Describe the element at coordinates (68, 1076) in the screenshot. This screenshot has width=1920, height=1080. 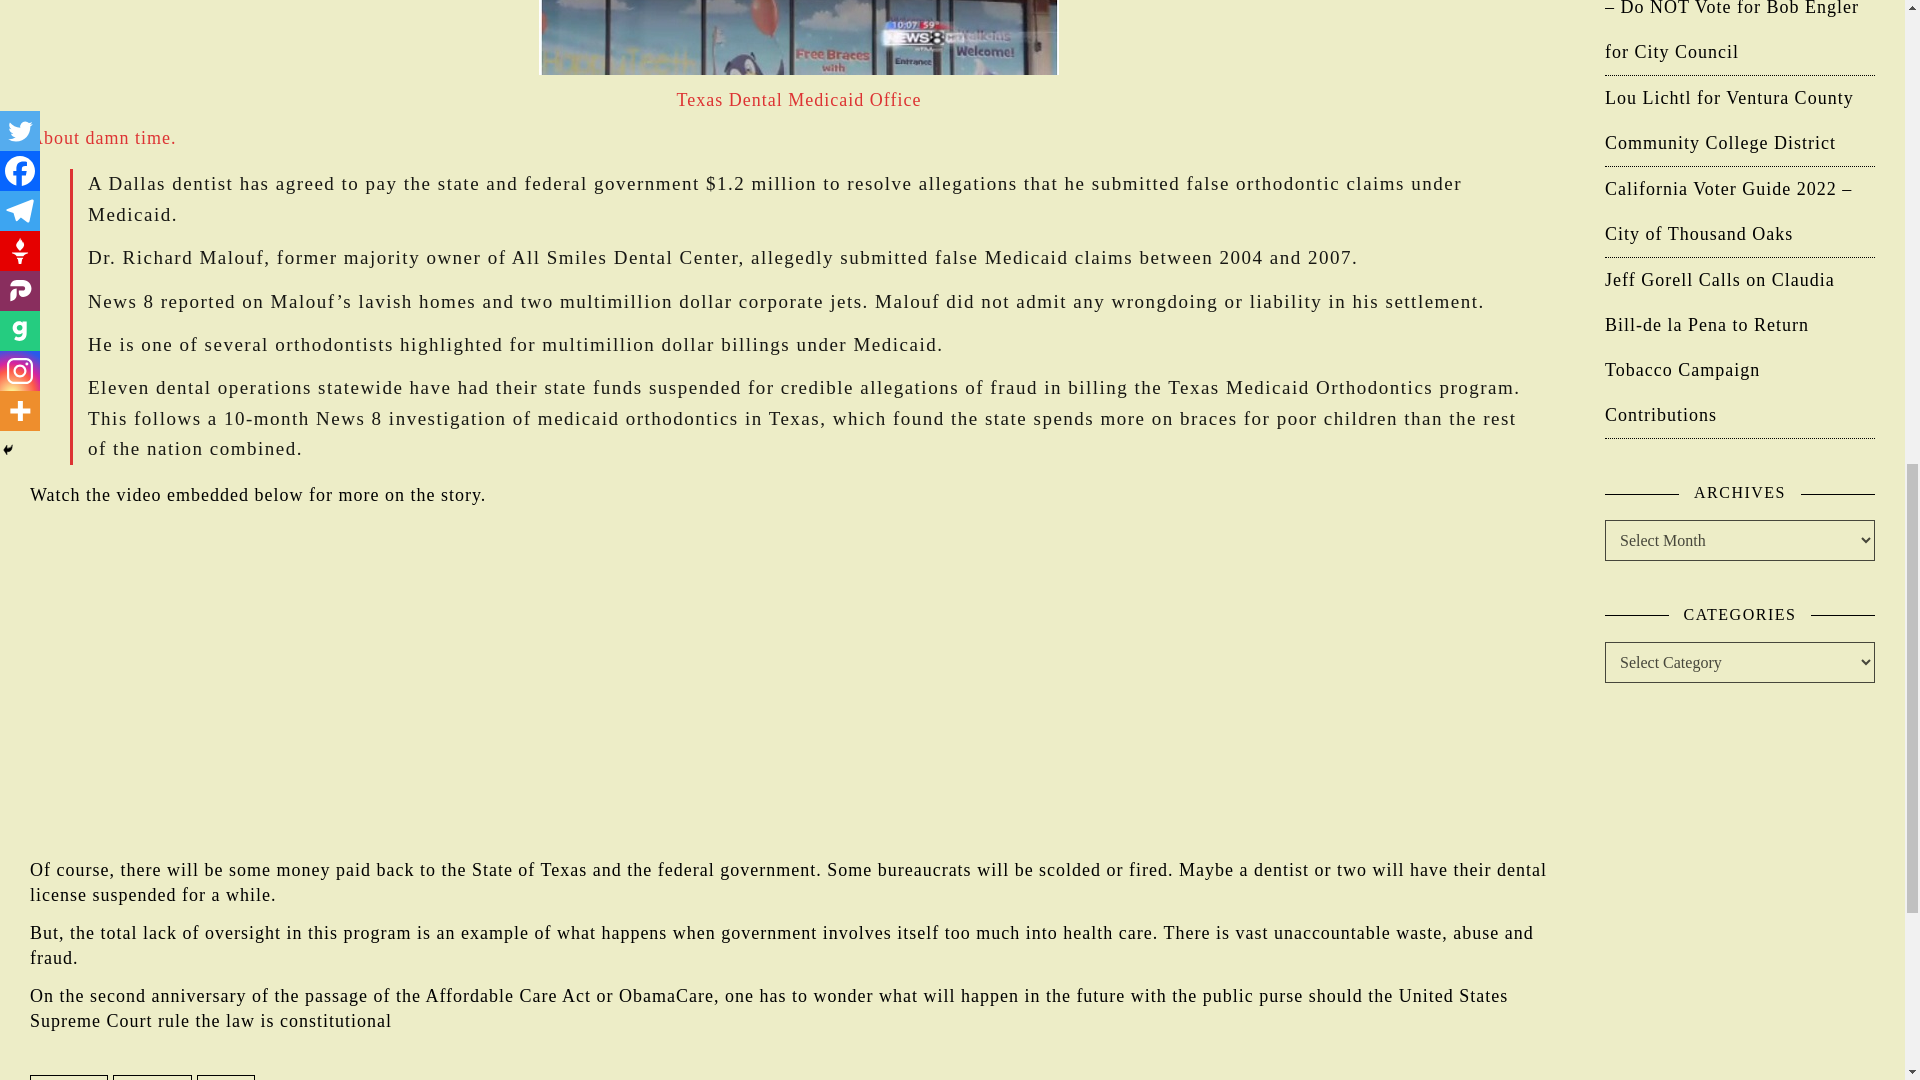
I see `Dentistry` at that location.